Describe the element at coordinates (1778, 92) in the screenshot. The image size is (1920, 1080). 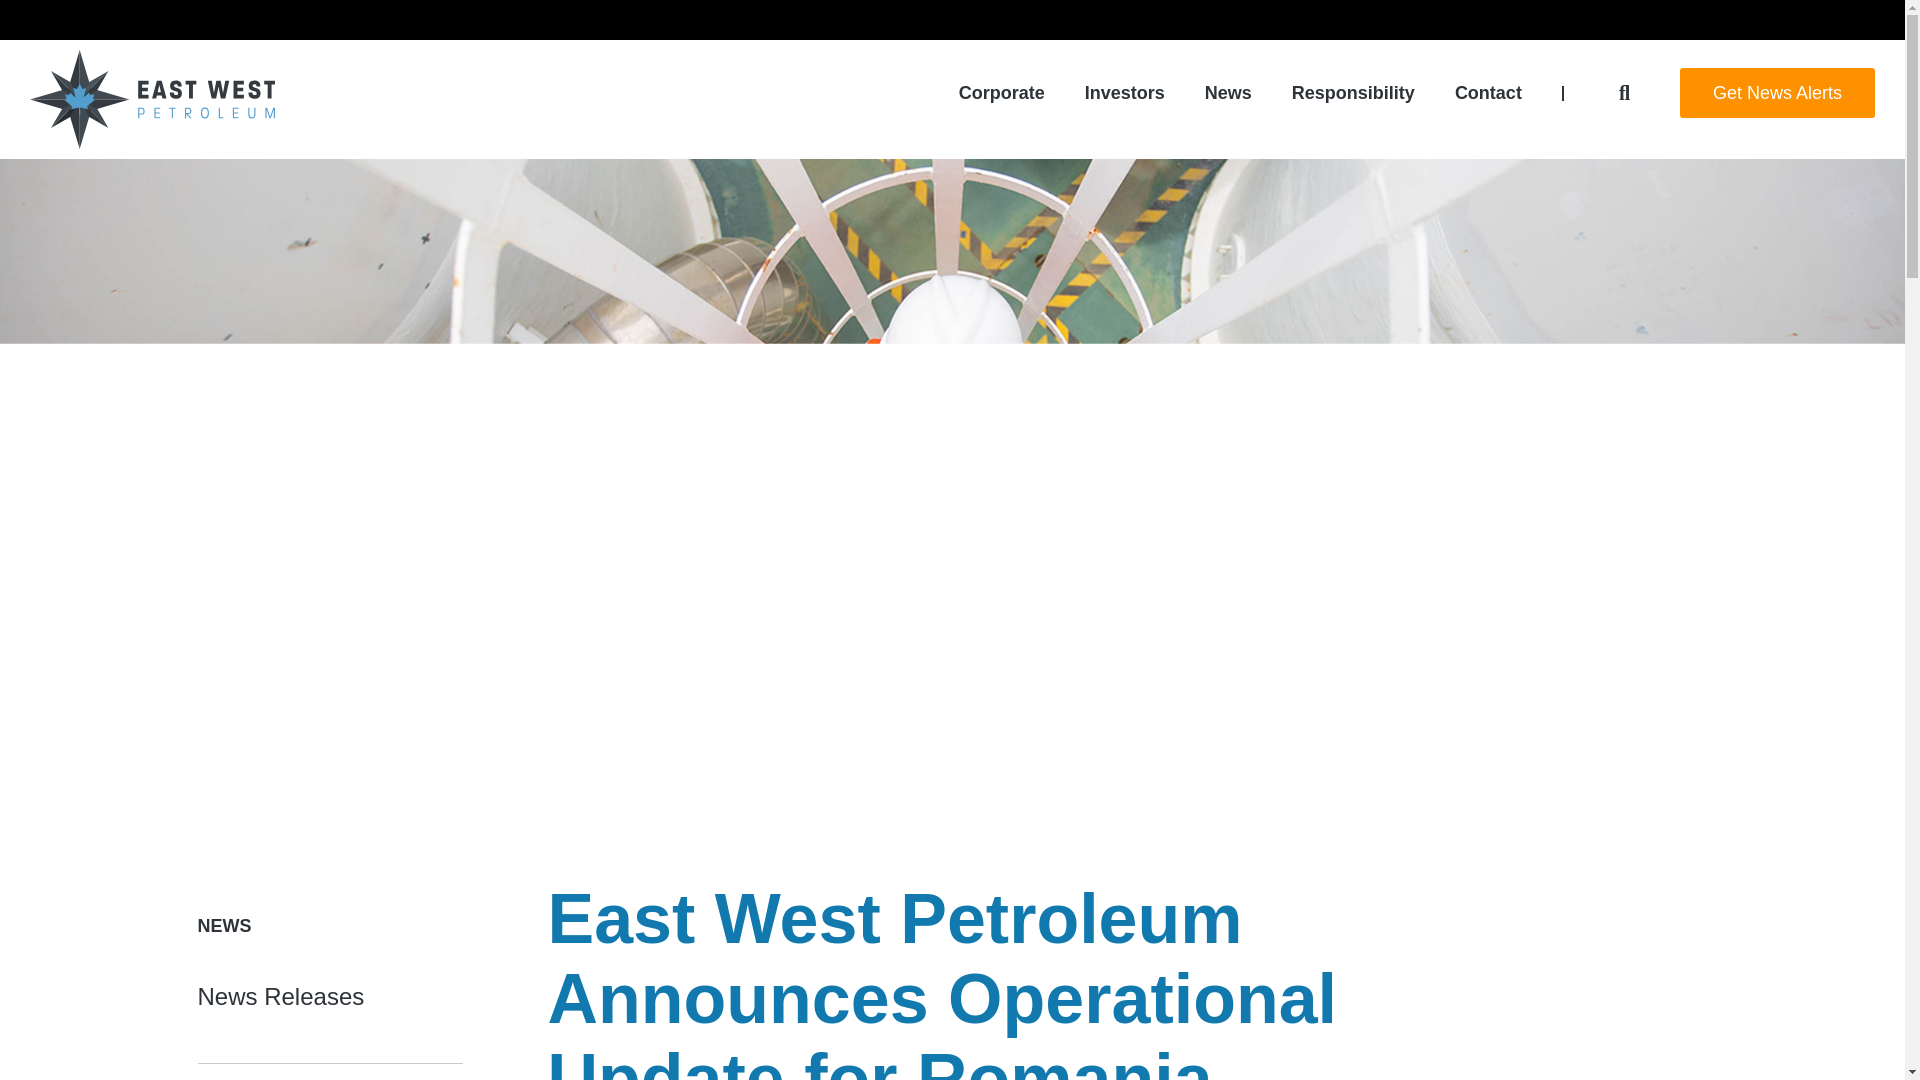
I see `Get News Alerts` at that location.